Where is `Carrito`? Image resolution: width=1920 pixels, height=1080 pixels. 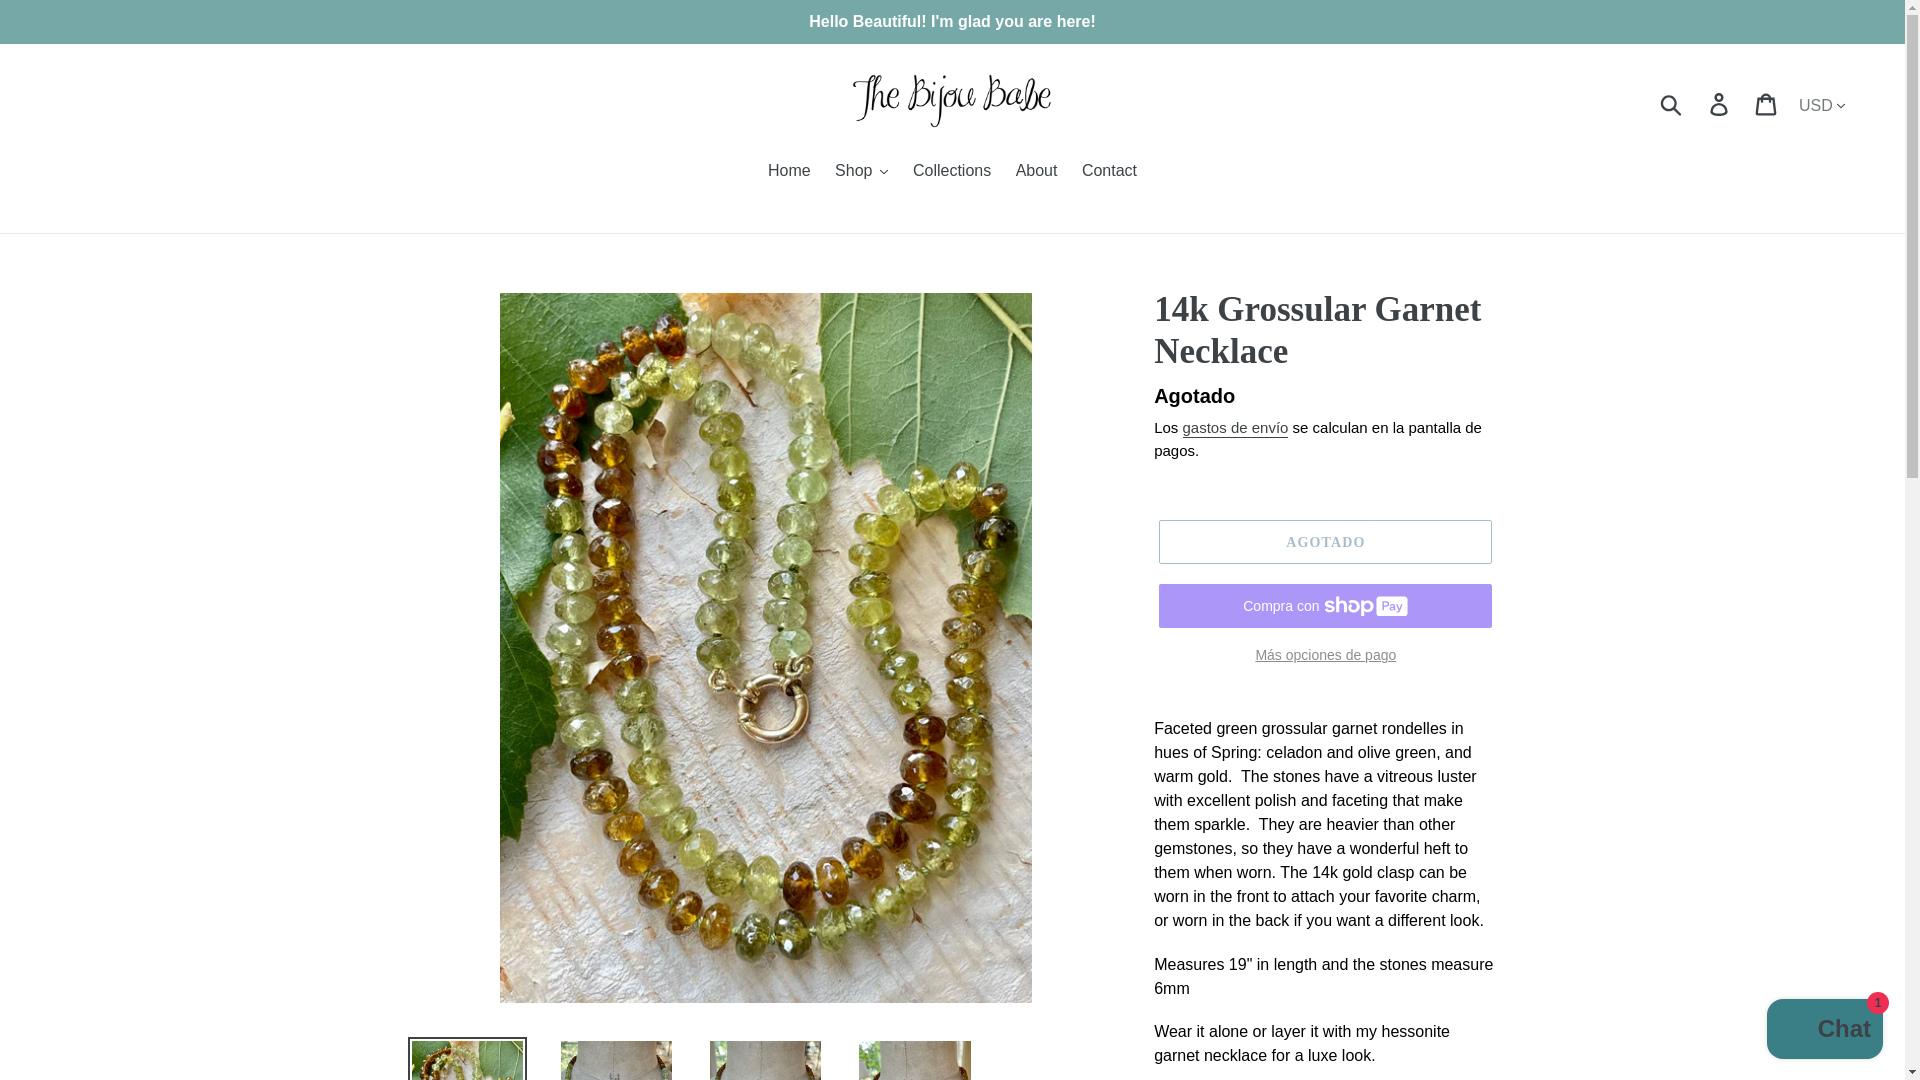
Carrito is located at coordinates (1767, 104).